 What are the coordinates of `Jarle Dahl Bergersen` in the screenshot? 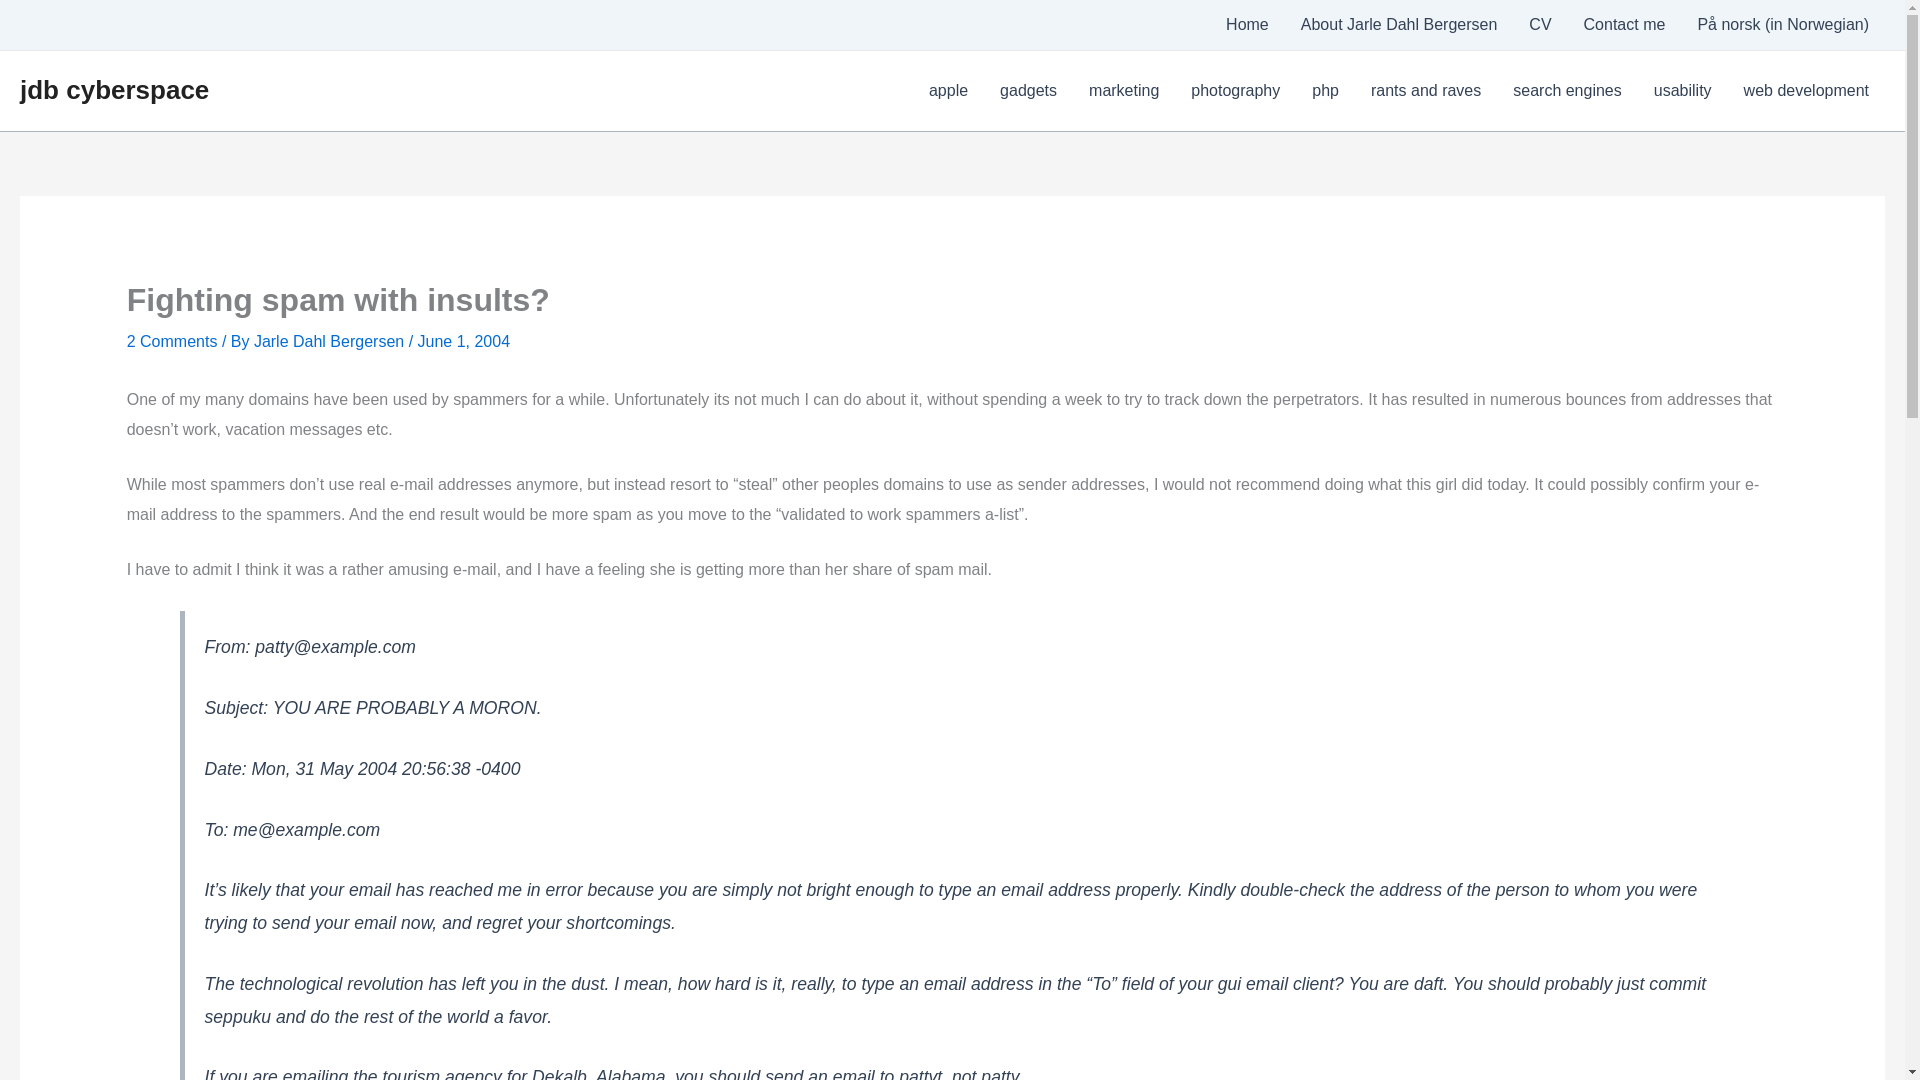 It's located at (330, 340).